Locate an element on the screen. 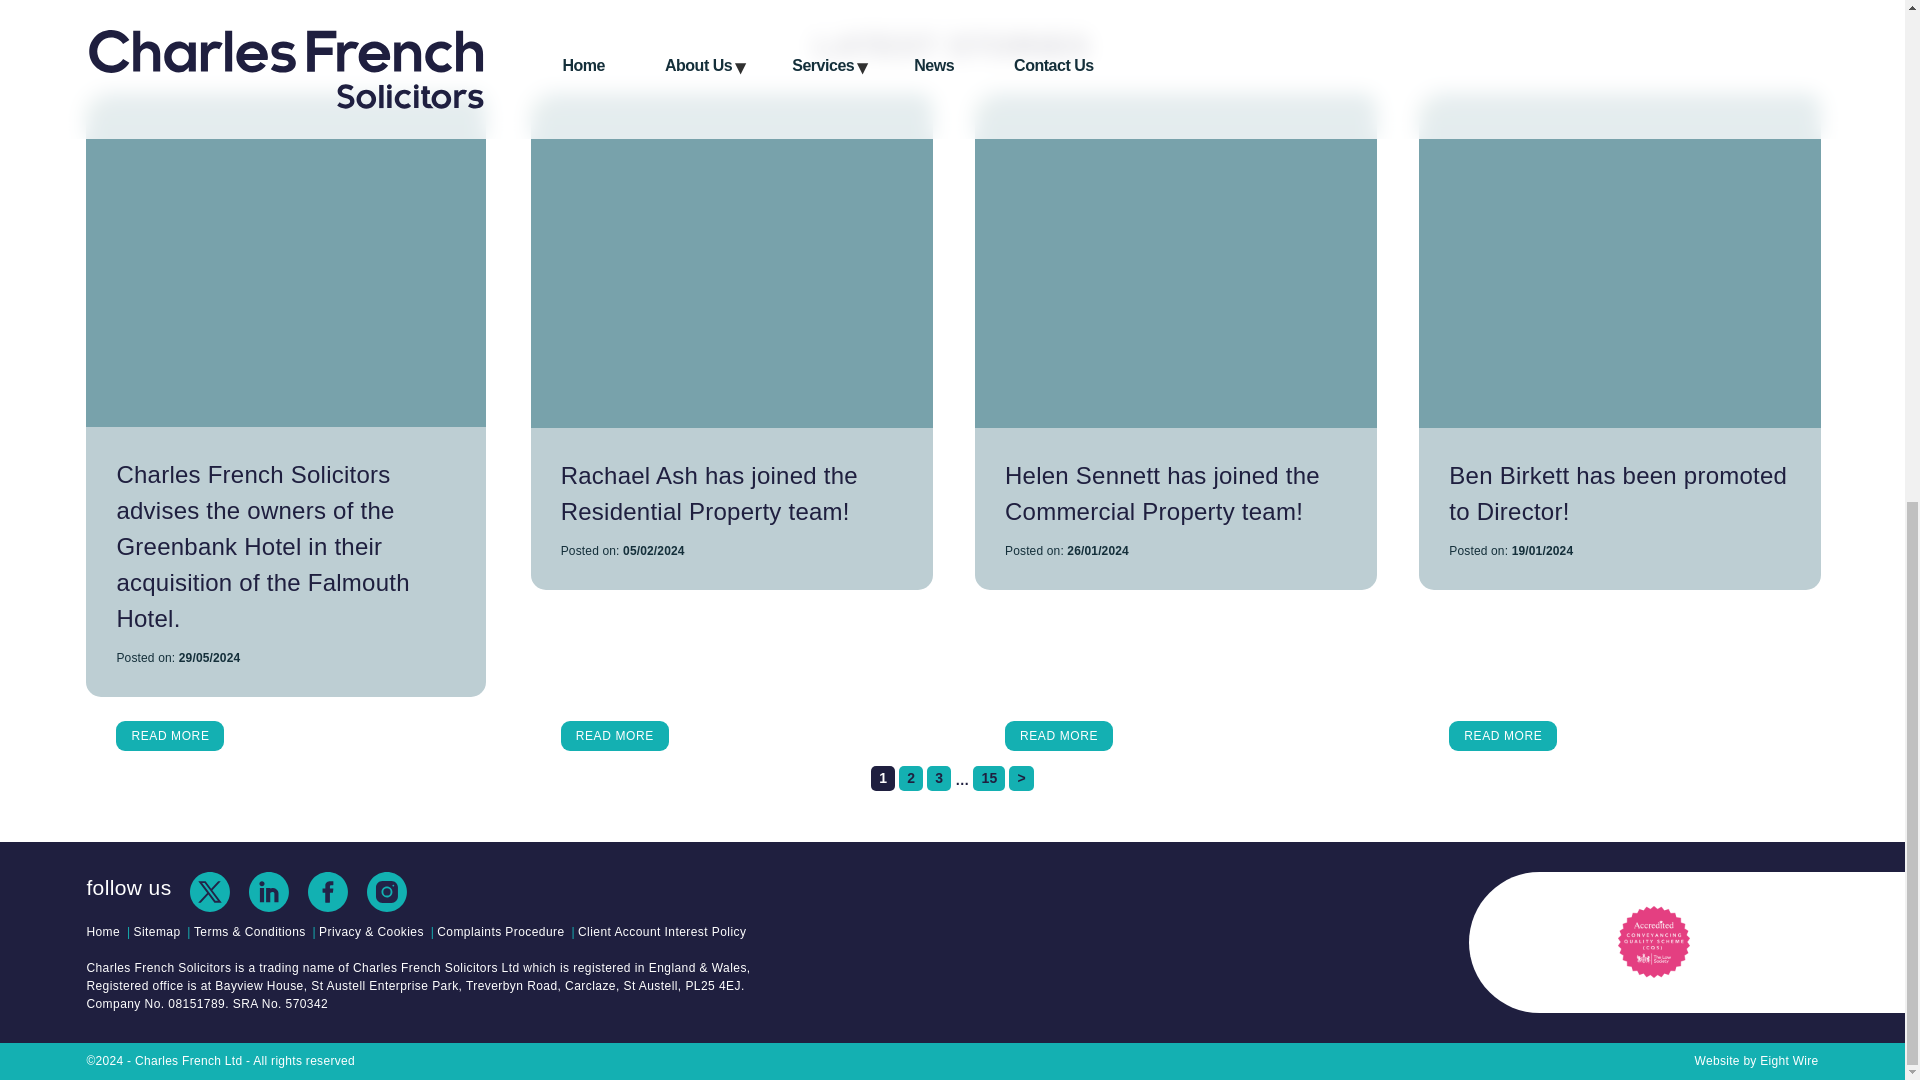  Sitemap is located at coordinates (157, 932).